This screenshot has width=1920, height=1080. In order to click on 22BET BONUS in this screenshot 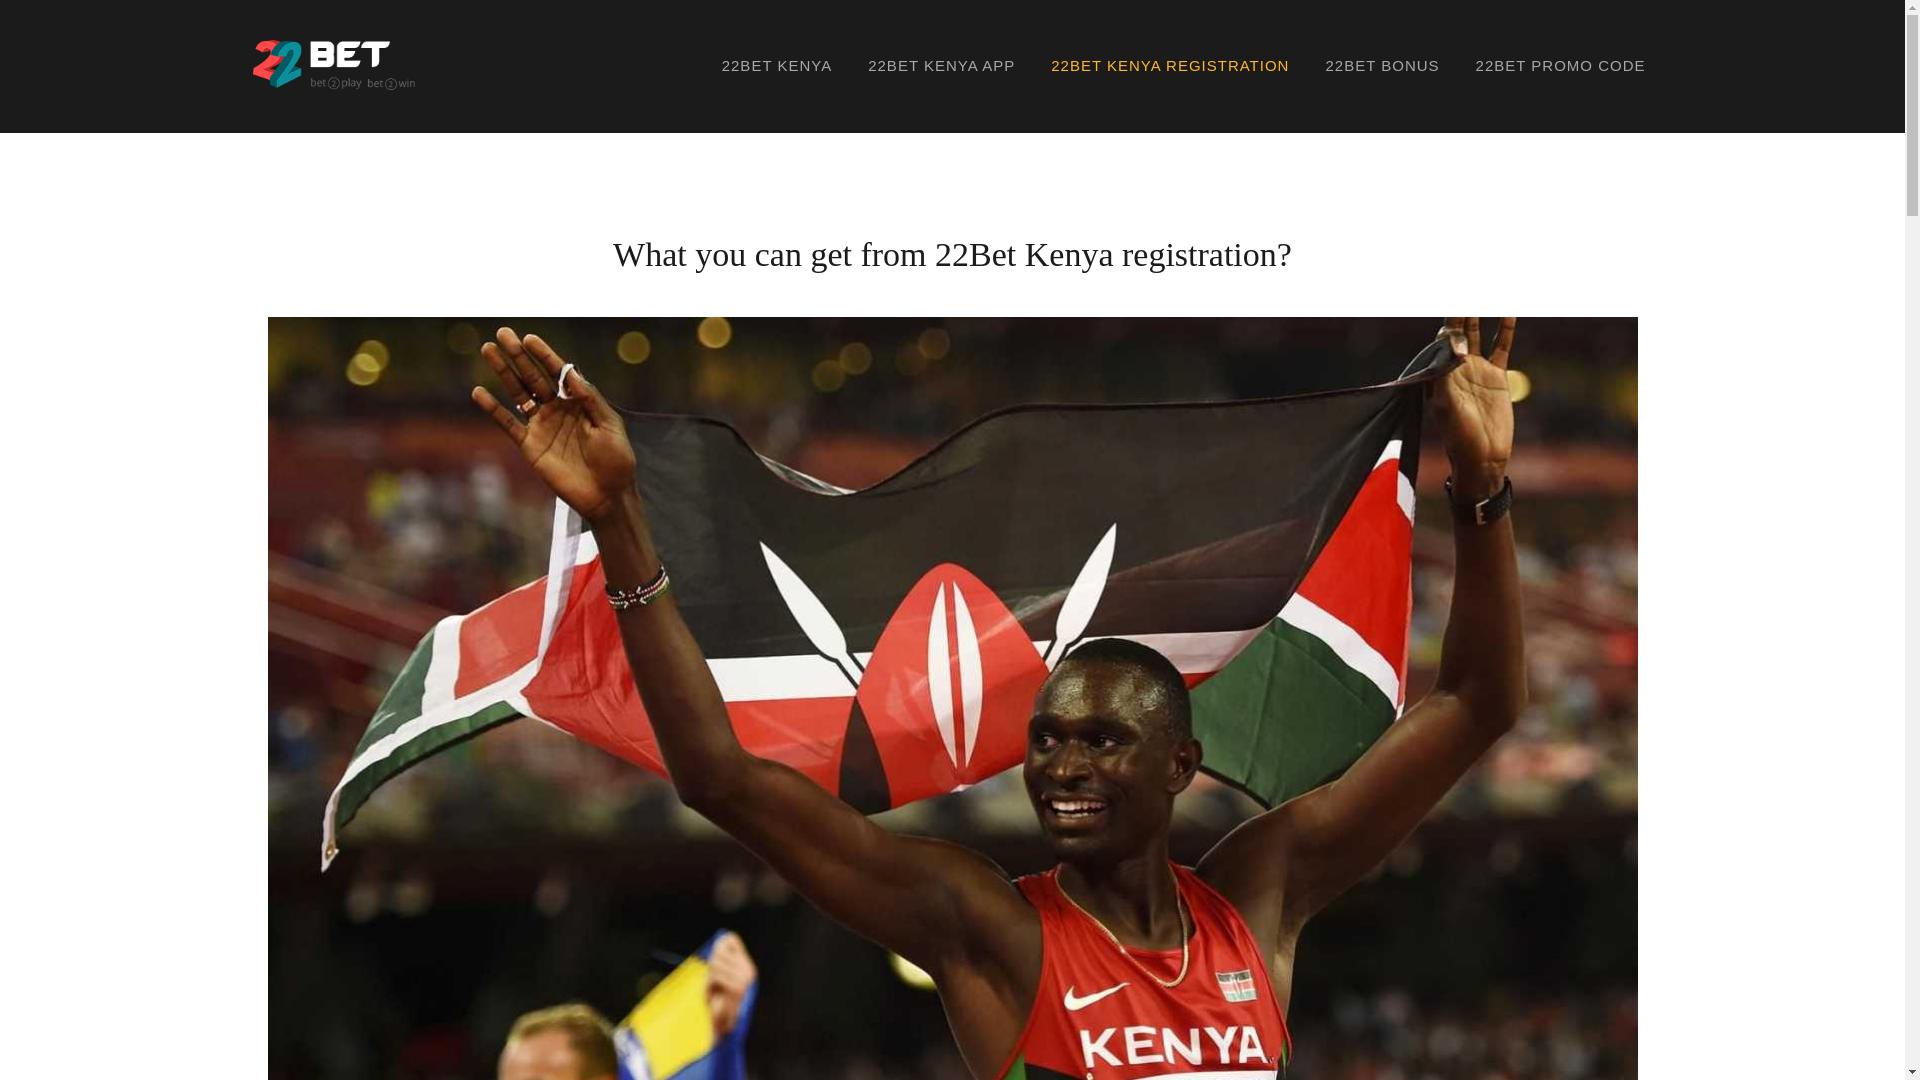, I will do `click(1382, 66)`.